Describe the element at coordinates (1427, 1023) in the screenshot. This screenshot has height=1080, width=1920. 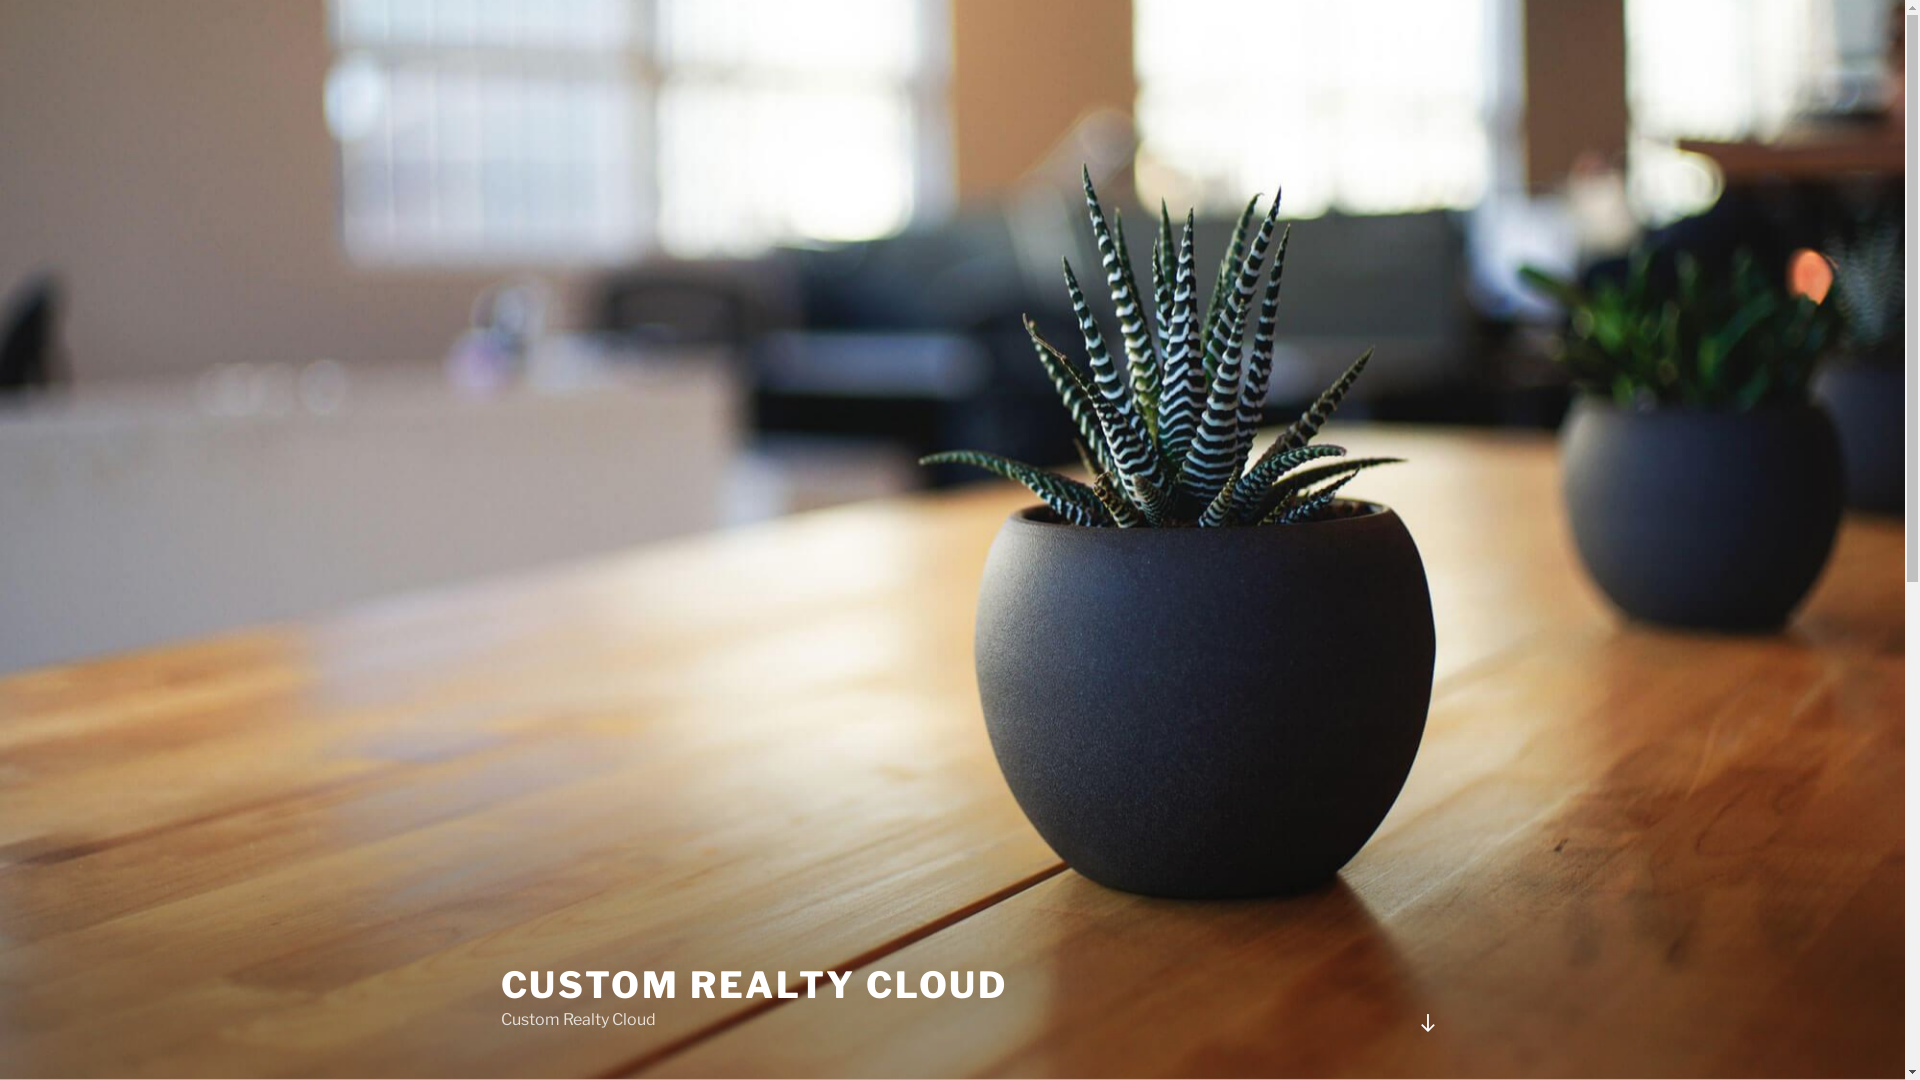
I see `Scroll down to content` at that location.